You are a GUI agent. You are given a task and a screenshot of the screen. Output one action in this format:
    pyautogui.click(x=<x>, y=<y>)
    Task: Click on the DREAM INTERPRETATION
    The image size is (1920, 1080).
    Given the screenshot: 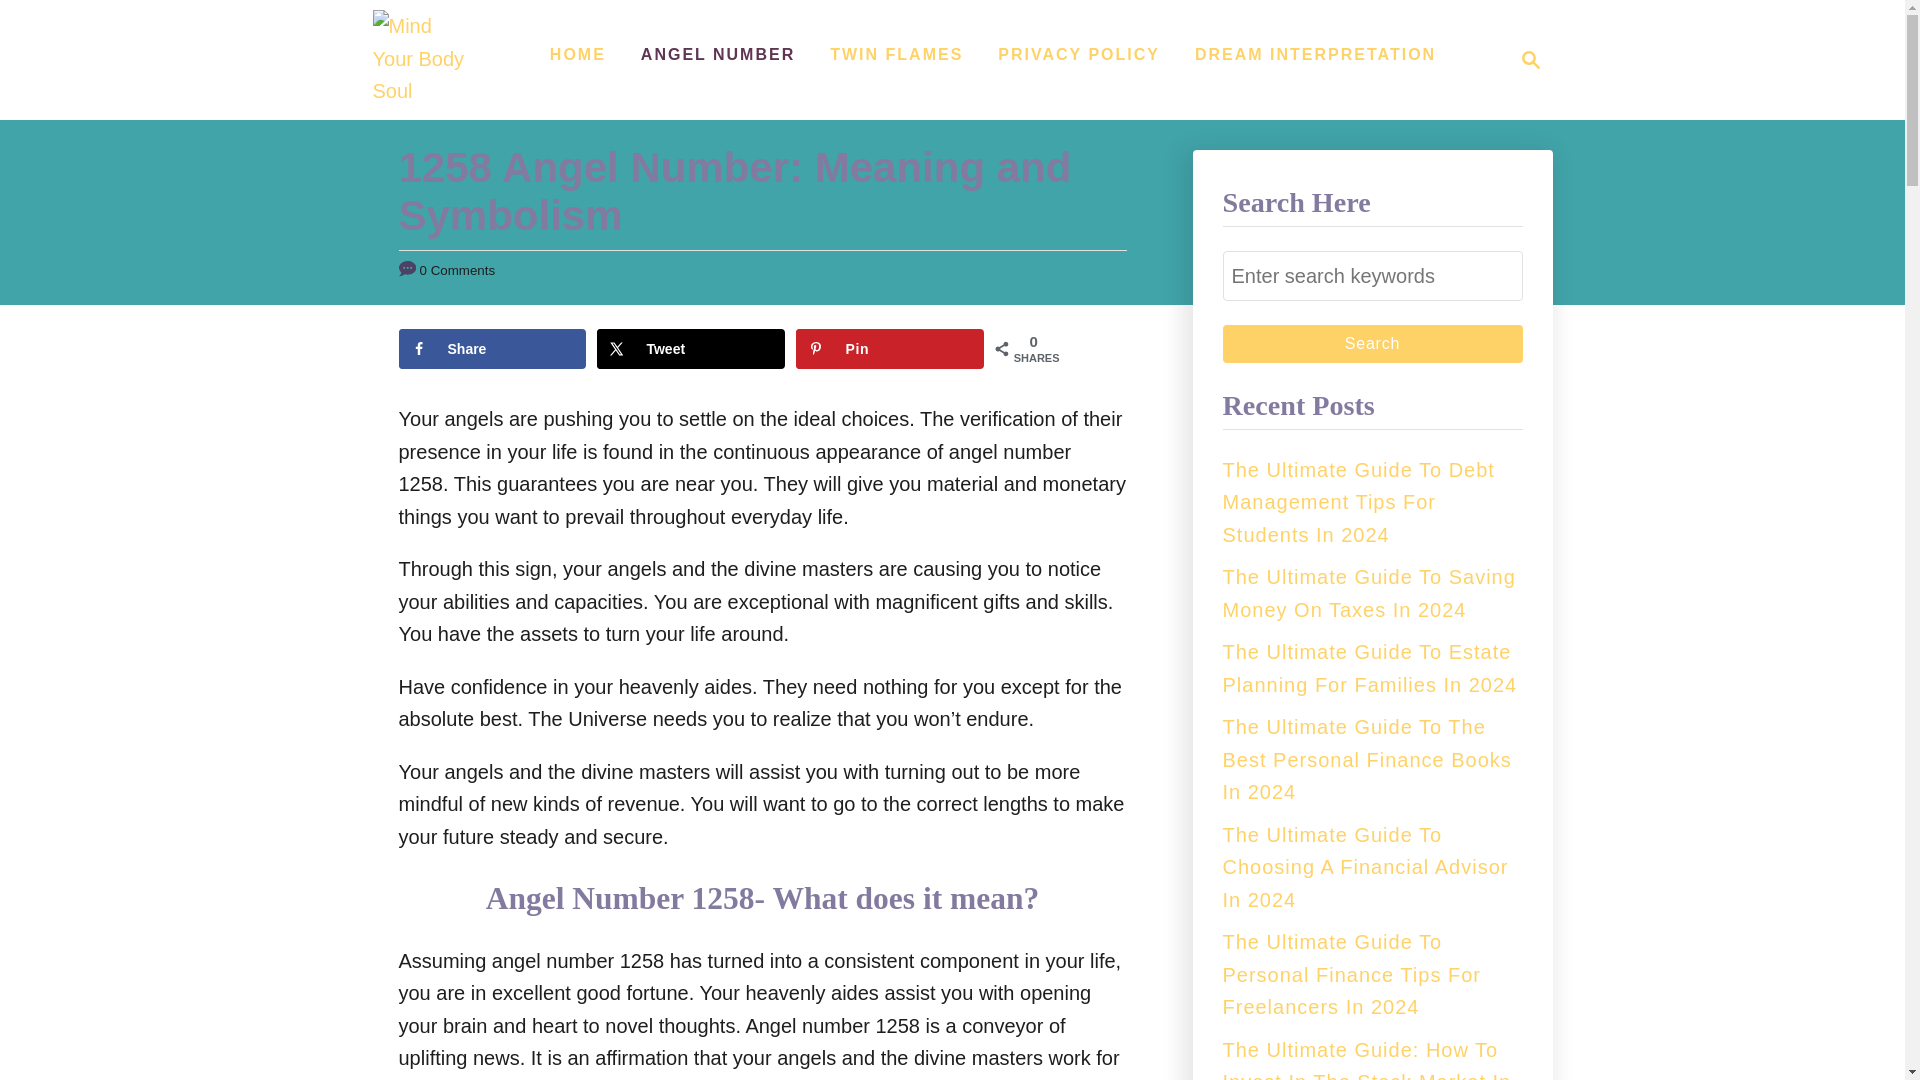 What is the action you would take?
    pyautogui.click(x=1524, y=60)
    